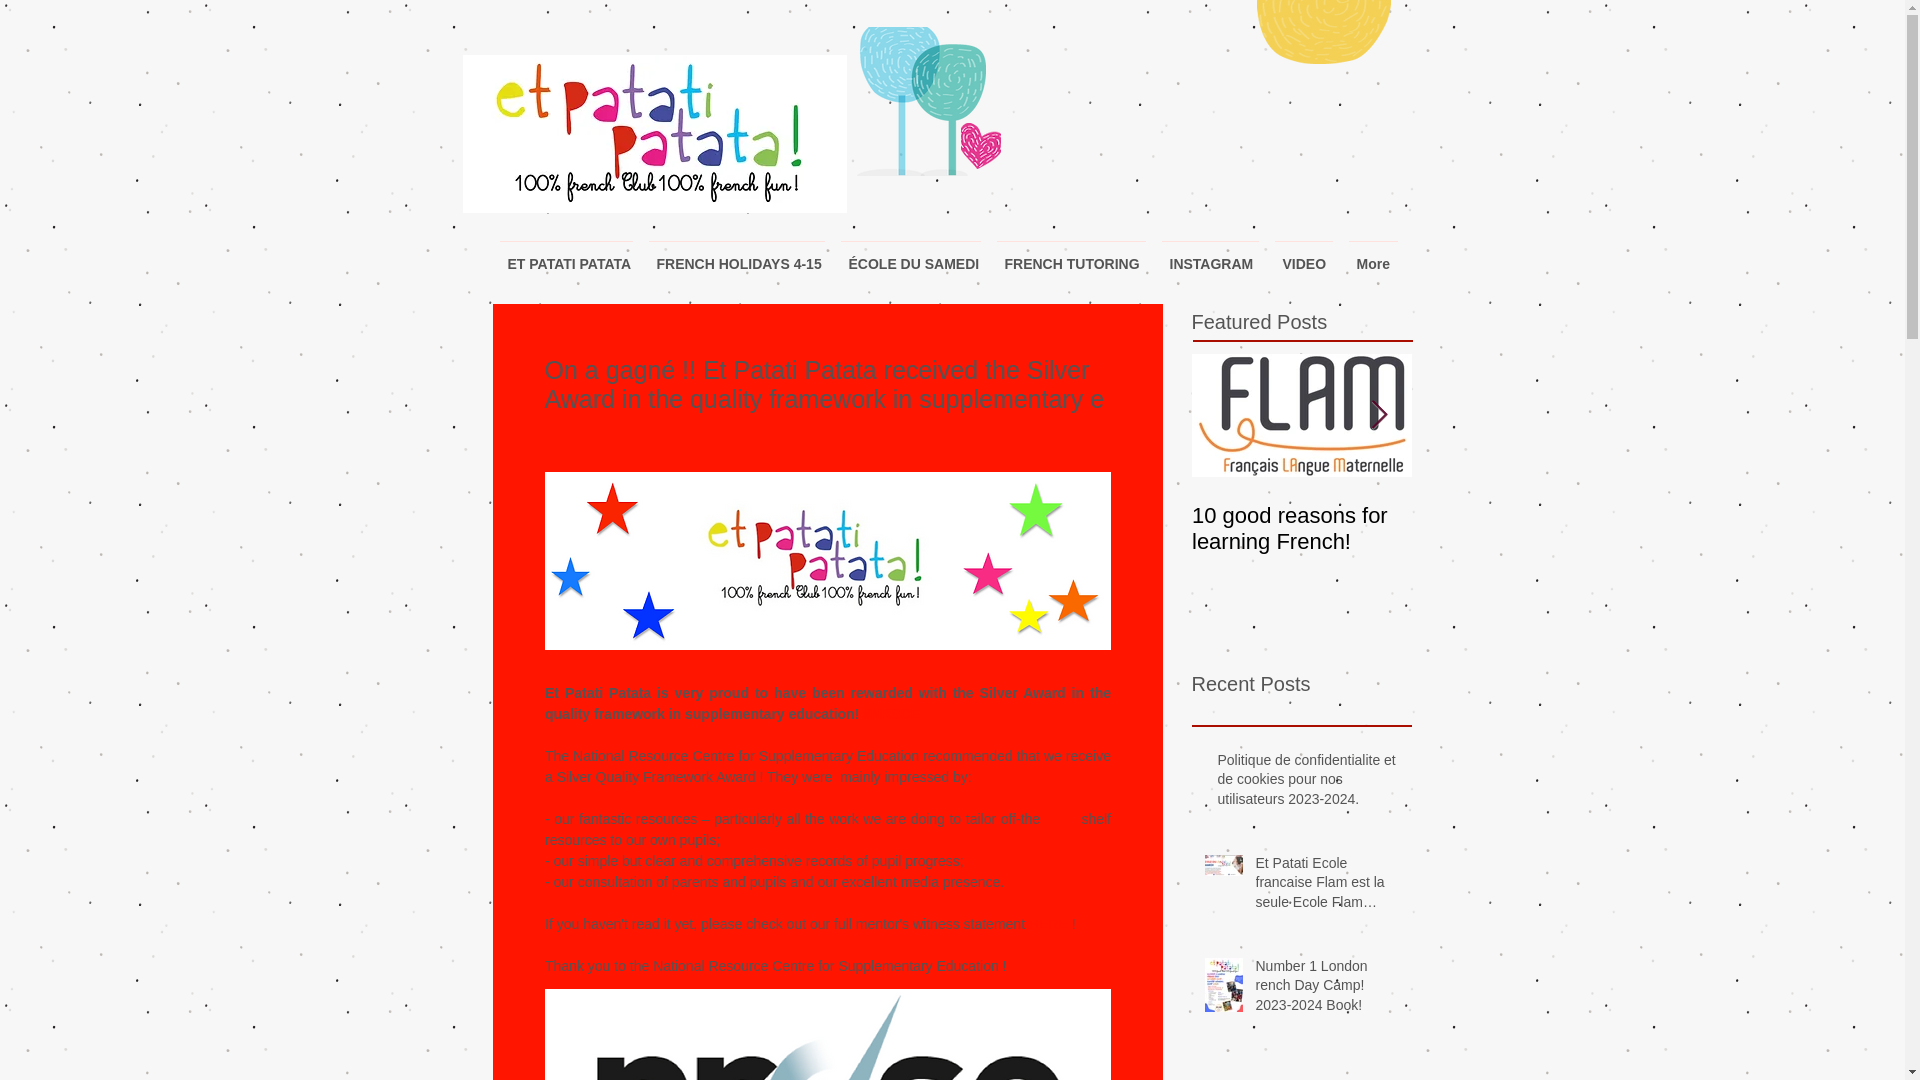 The width and height of the screenshot is (1920, 1080). What do you see at coordinates (1070, 254) in the screenshot?
I see `FRENCH TUTORING` at bounding box center [1070, 254].